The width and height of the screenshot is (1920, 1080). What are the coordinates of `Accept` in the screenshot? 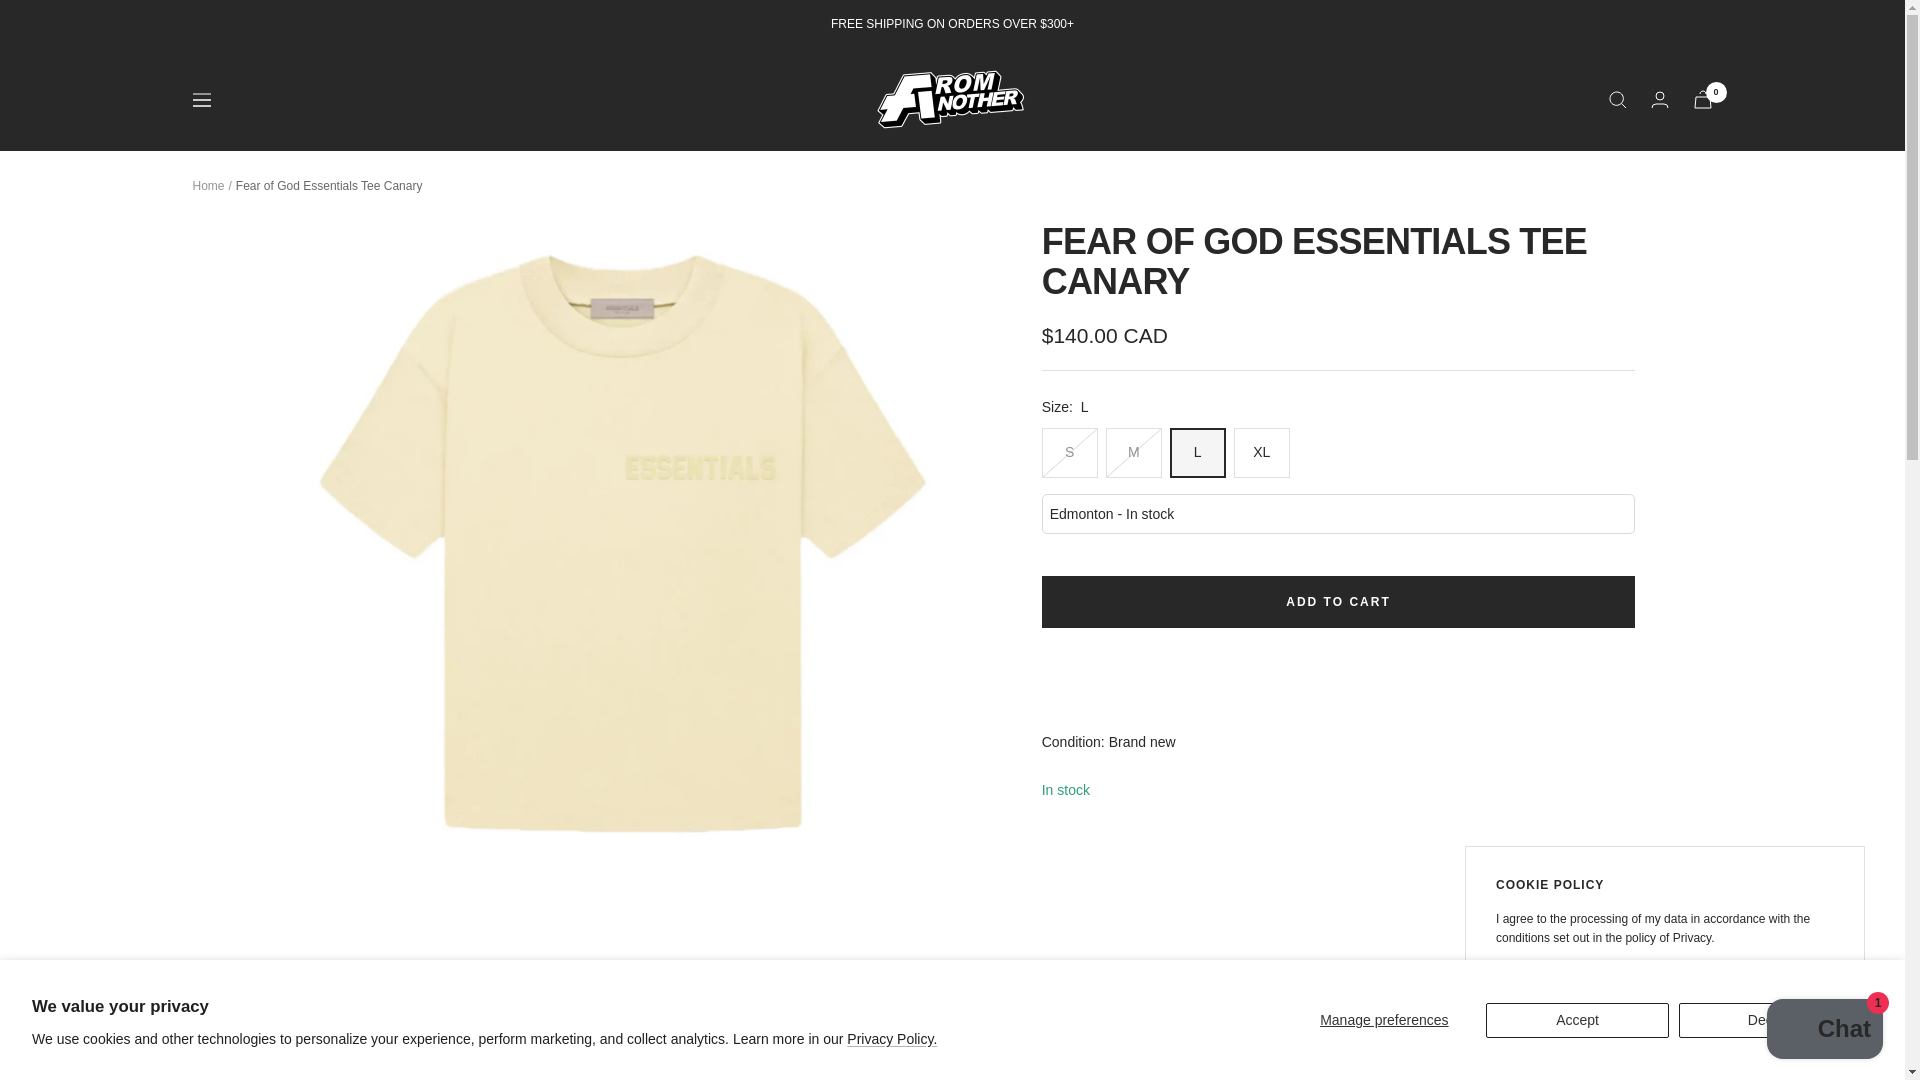 It's located at (1578, 1020).